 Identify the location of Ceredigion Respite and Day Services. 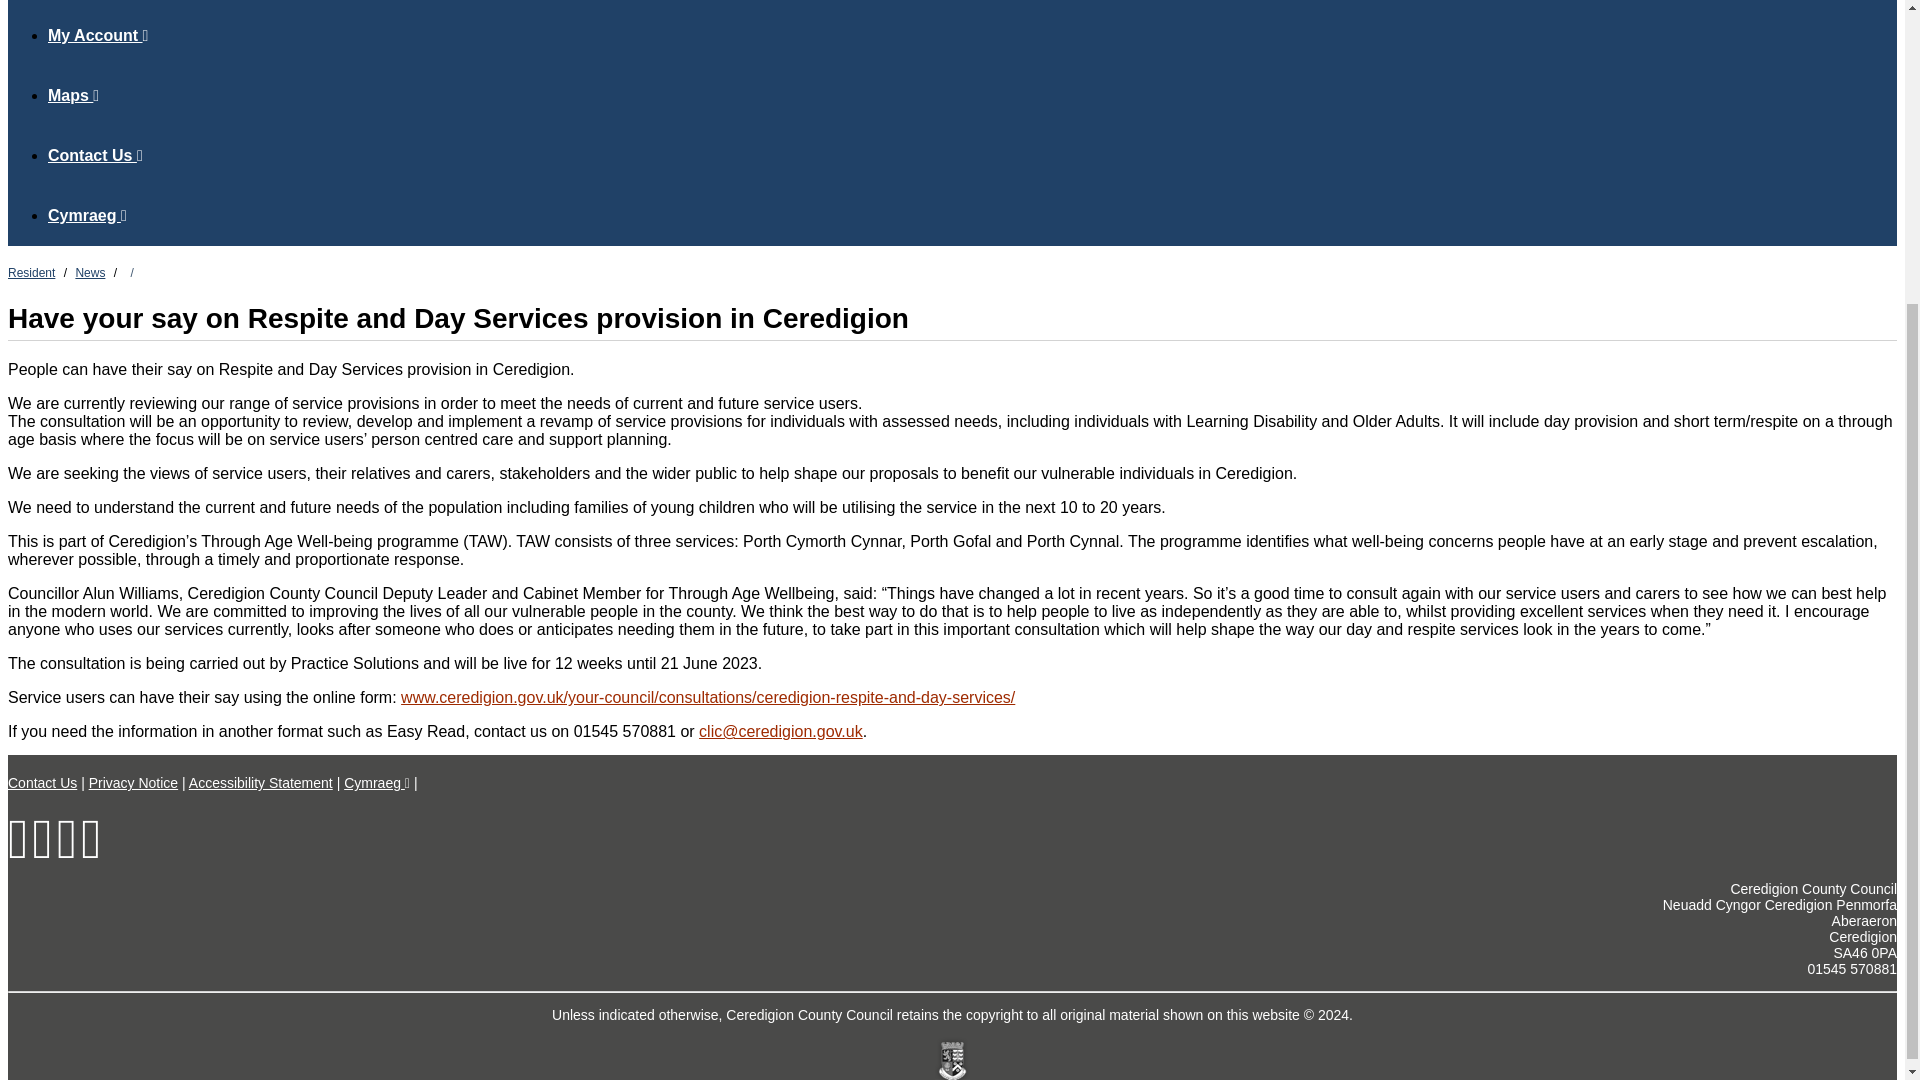
(708, 698).